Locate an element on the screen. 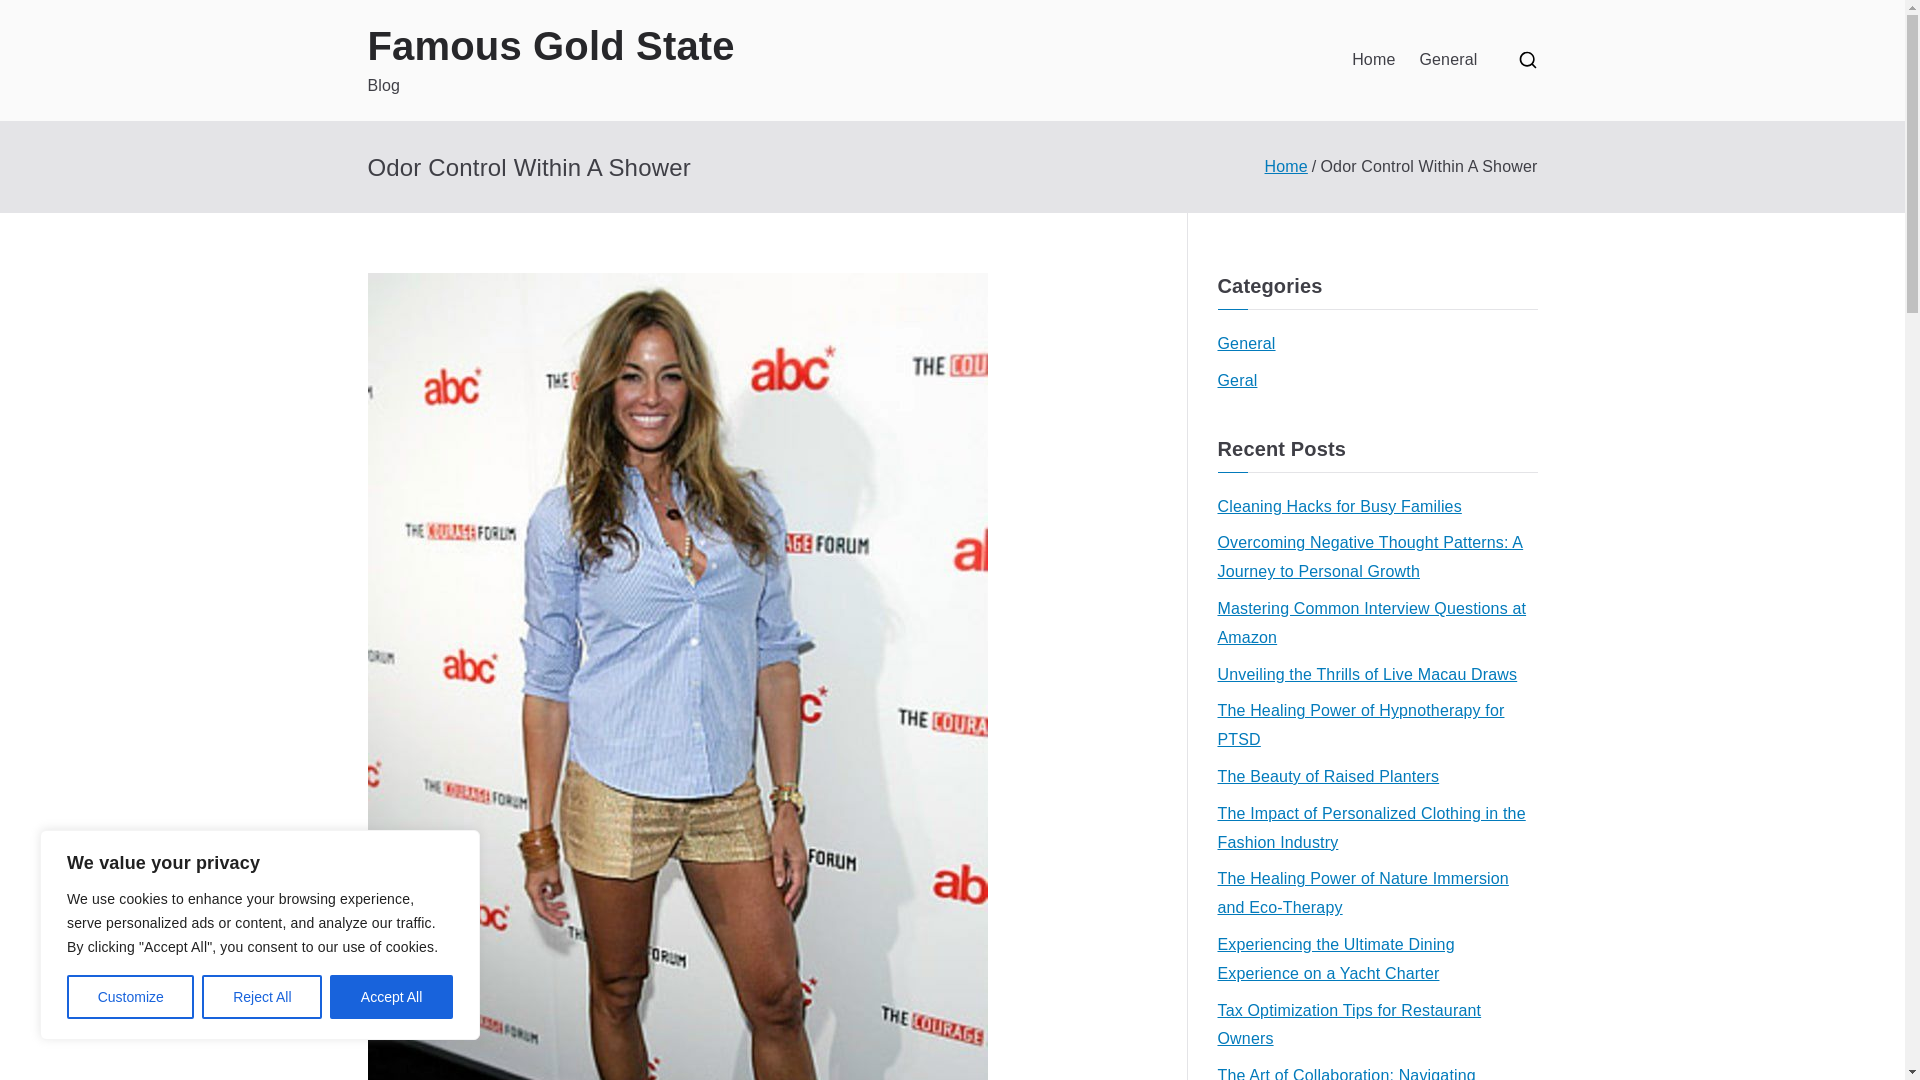  Cleaning Hacks for Busy Families is located at coordinates (1339, 506).